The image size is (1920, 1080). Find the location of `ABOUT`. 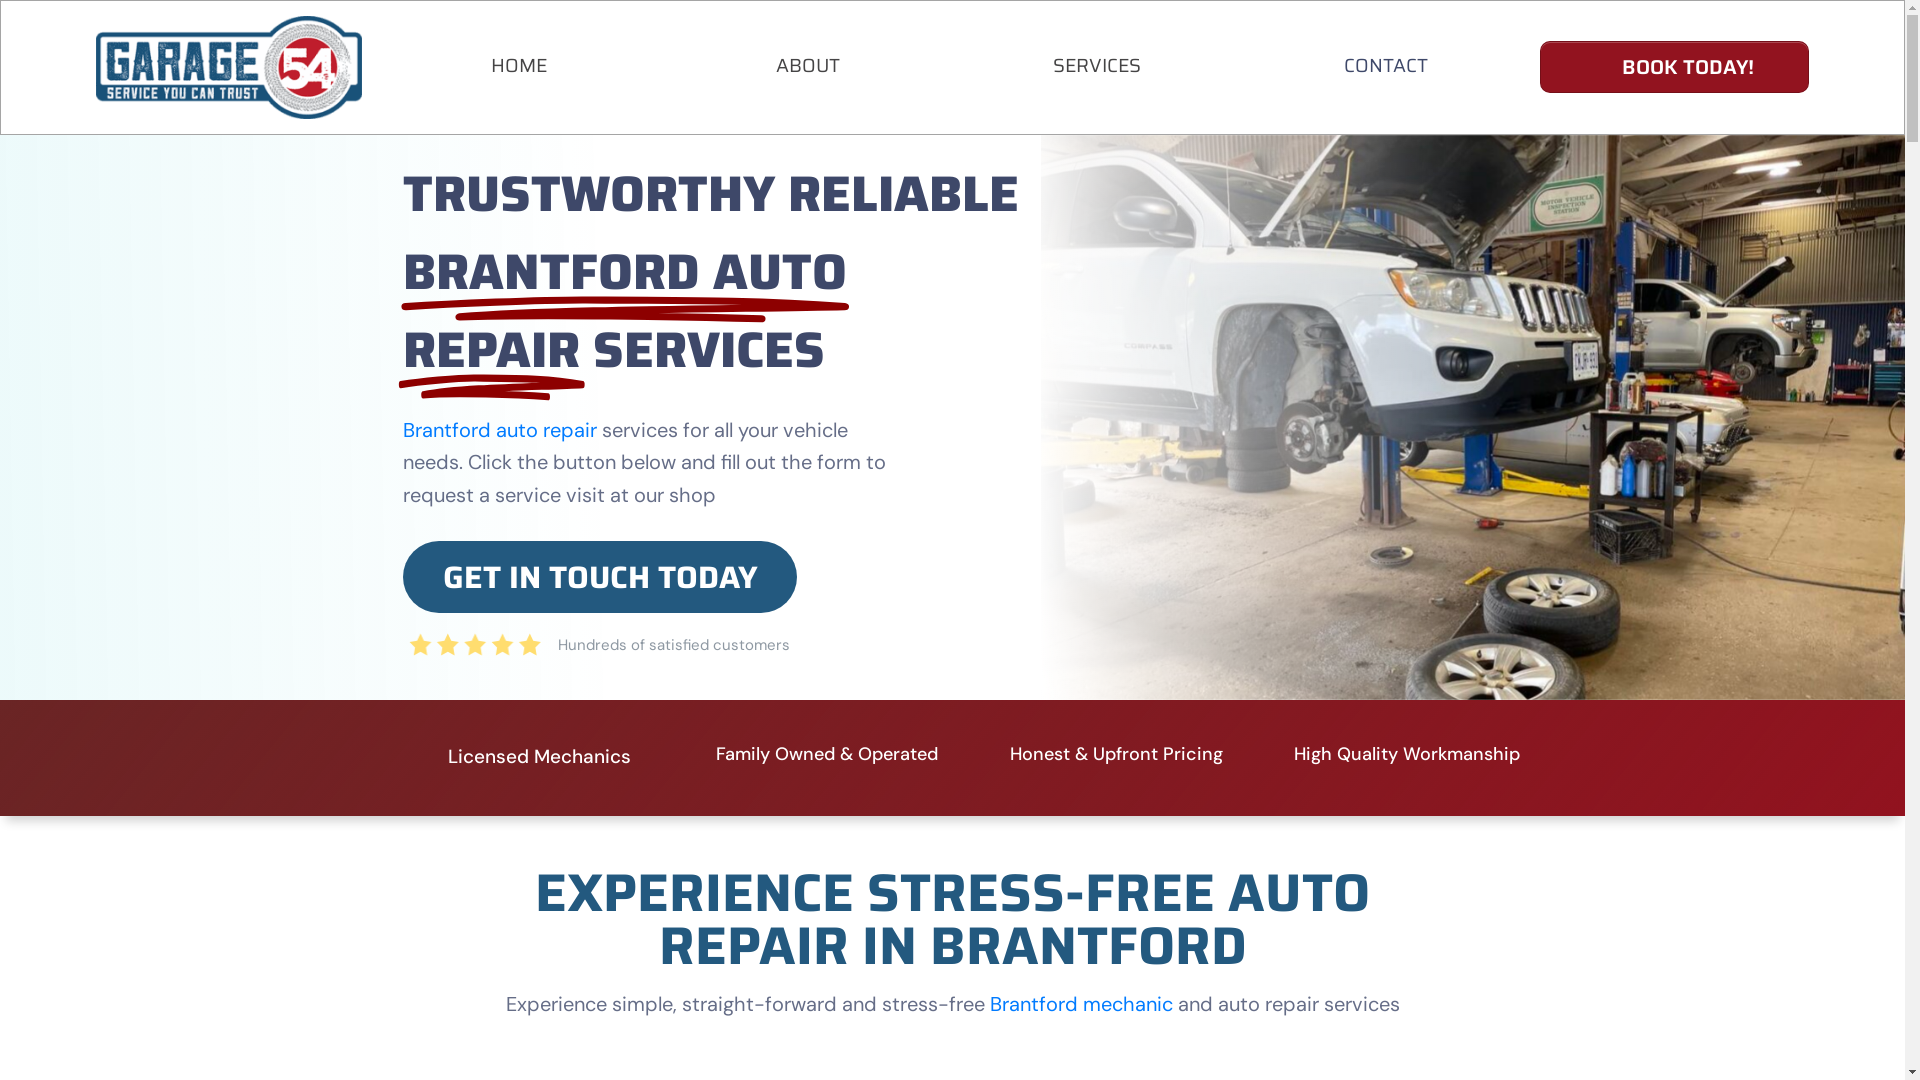

ABOUT is located at coordinates (808, 65).